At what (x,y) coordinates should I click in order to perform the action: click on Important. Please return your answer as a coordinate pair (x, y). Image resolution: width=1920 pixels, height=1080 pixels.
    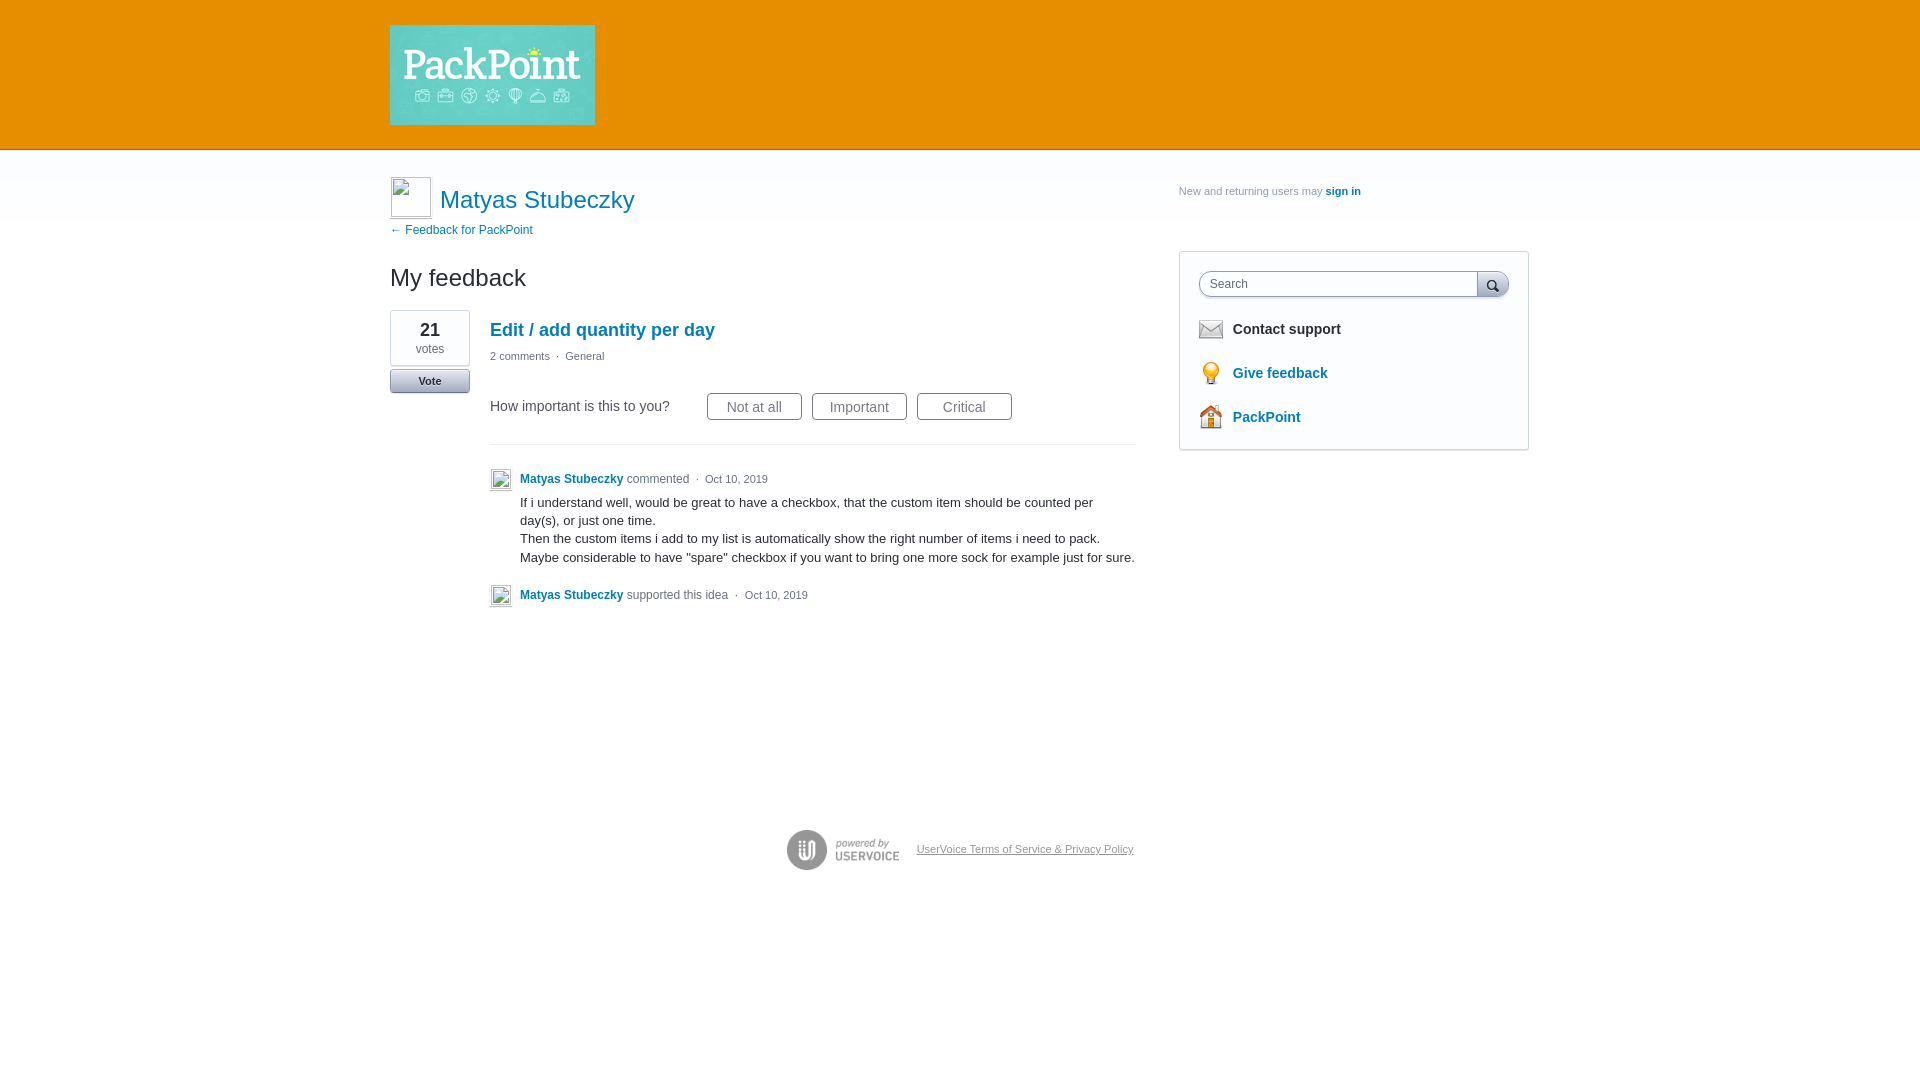
    Looking at the image, I should click on (859, 406).